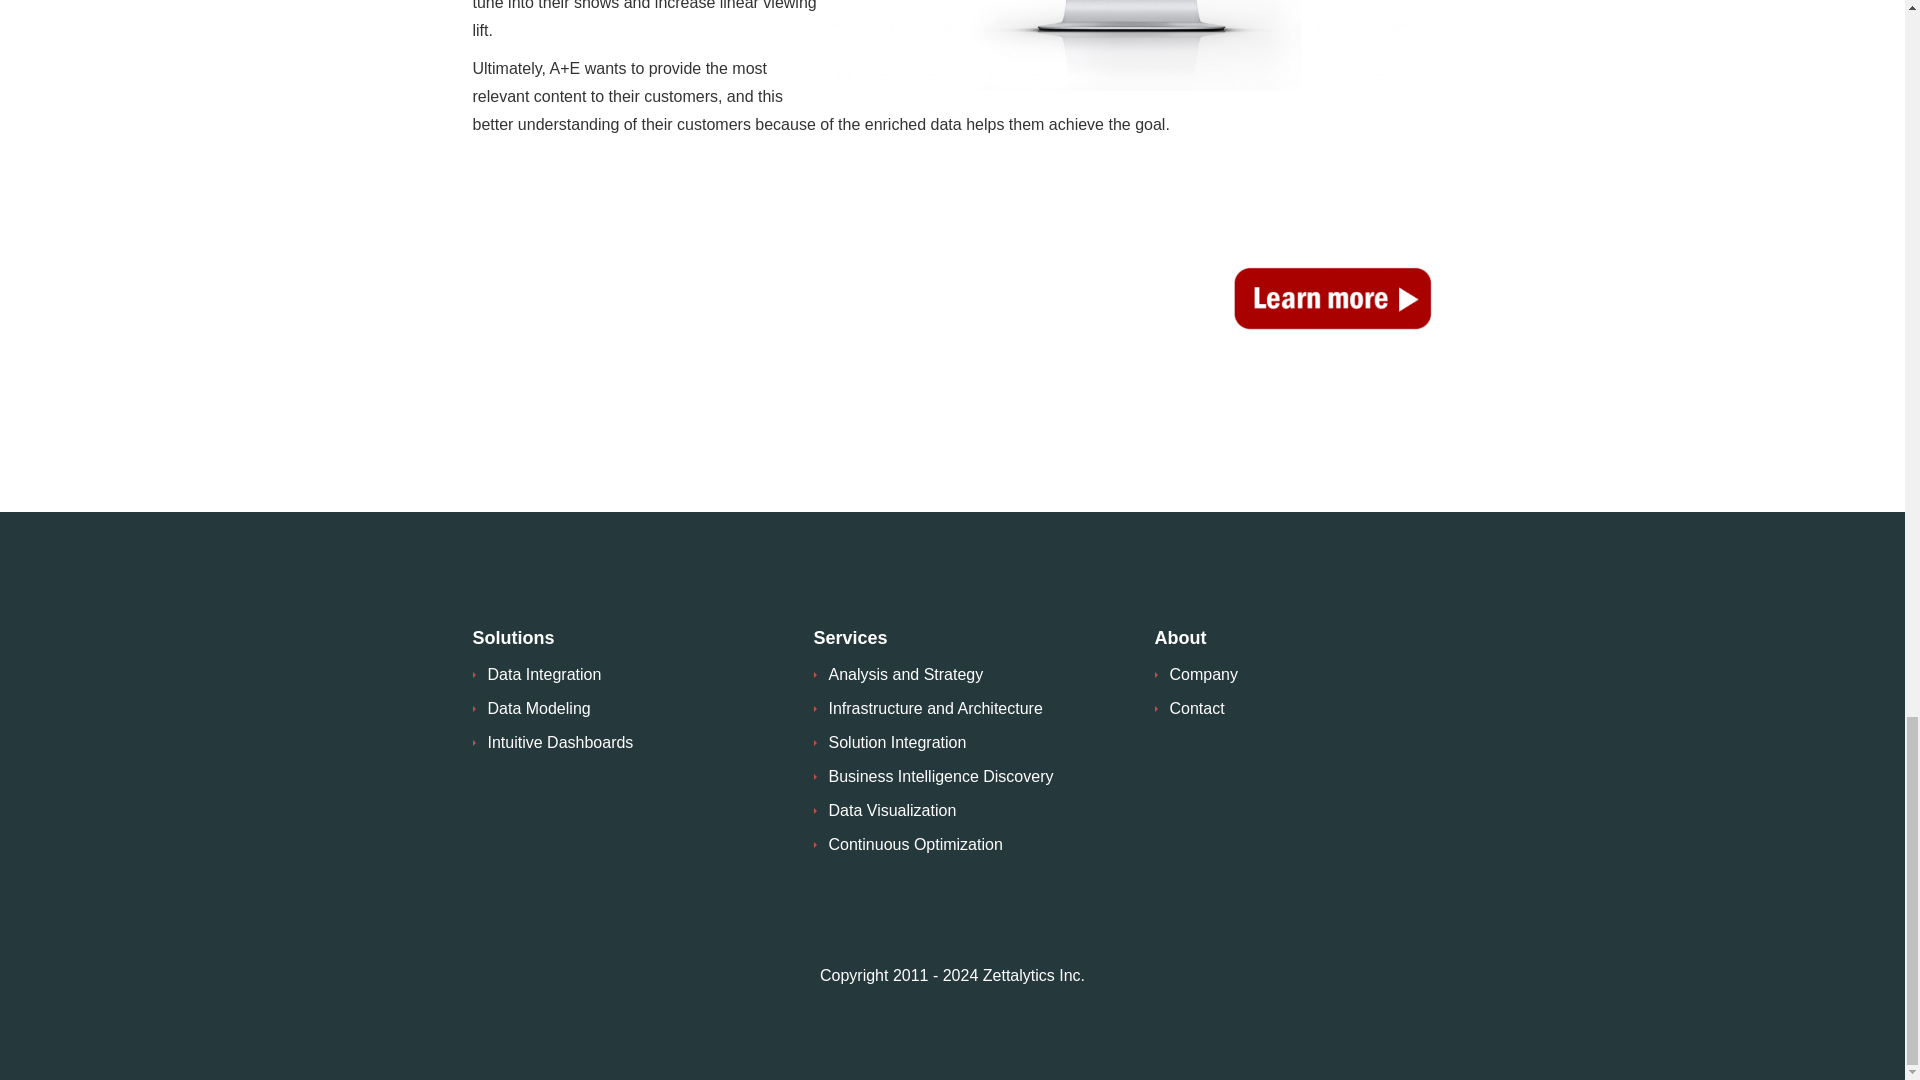 Image resolution: width=1920 pixels, height=1080 pixels. What do you see at coordinates (544, 674) in the screenshot?
I see `Data Integration` at bounding box center [544, 674].